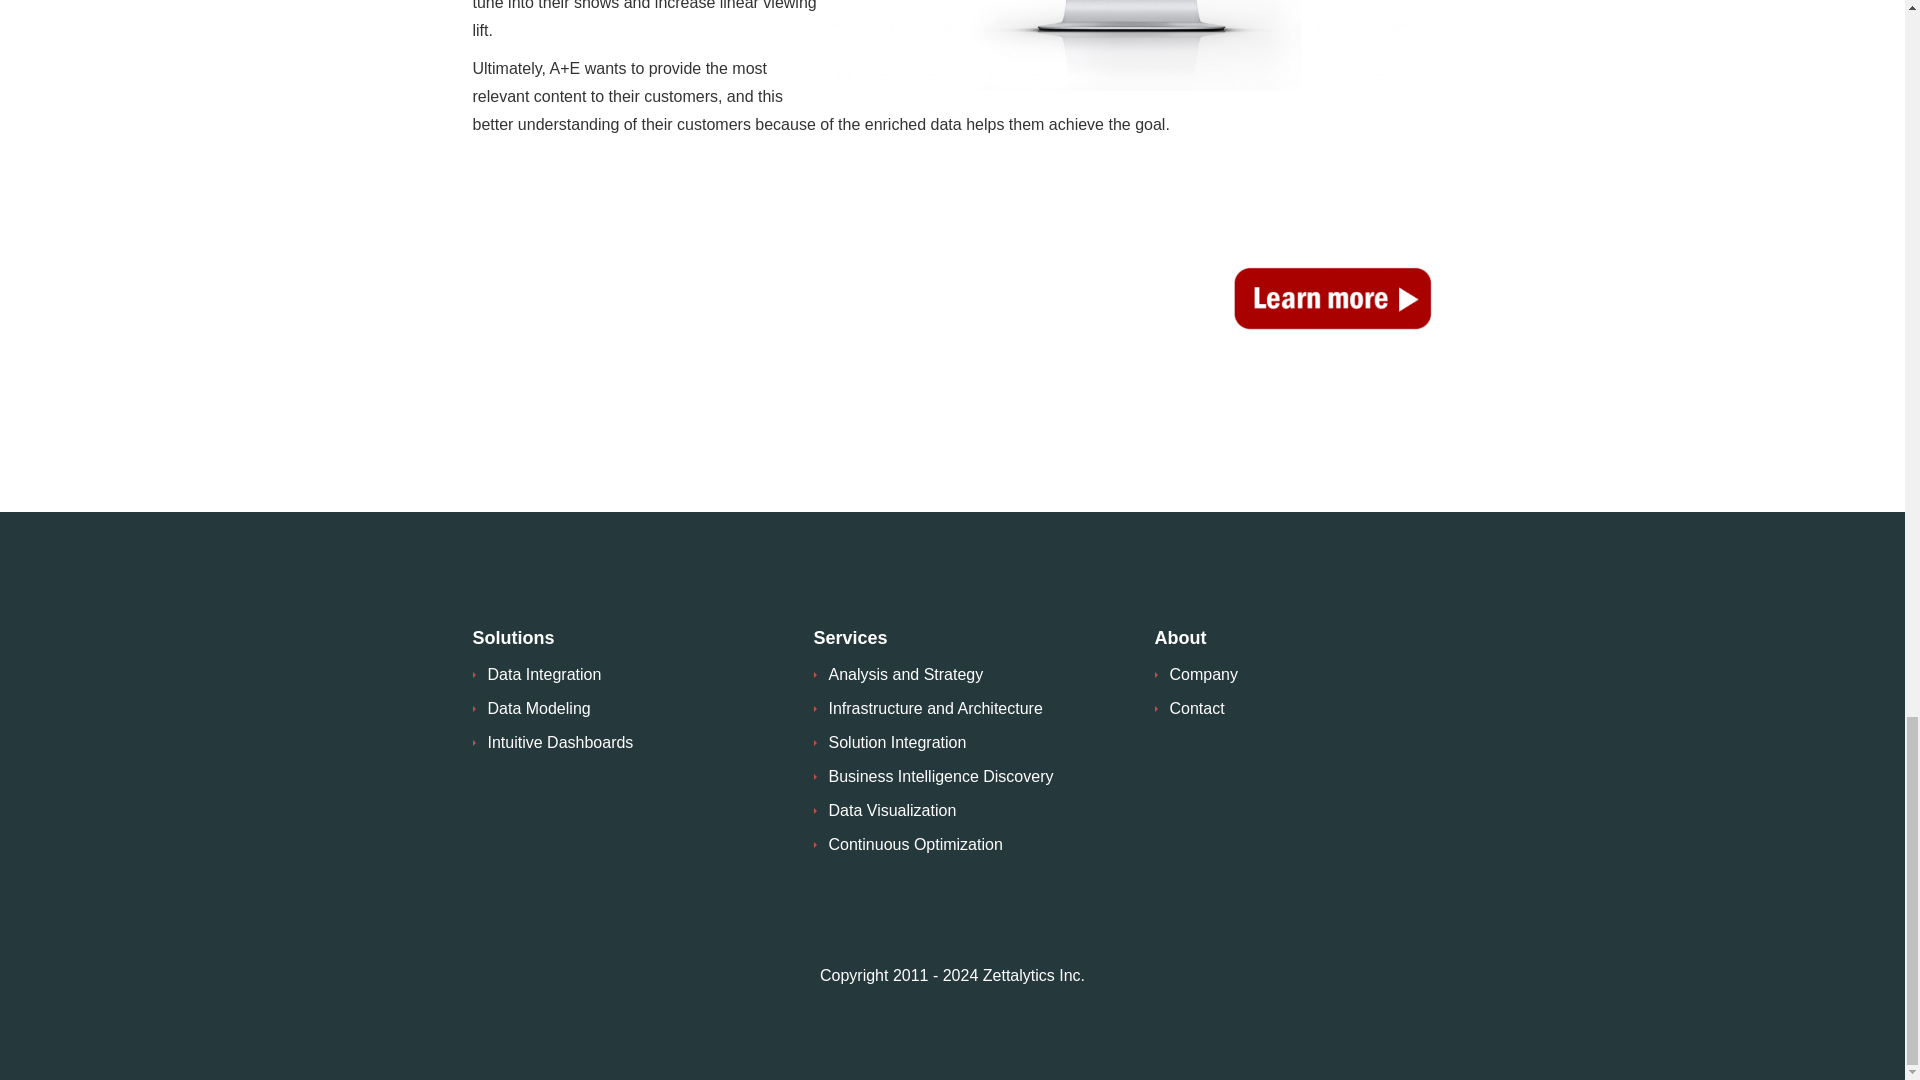 Image resolution: width=1920 pixels, height=1080 pixels. What do you see at coordinates (544, 674) in the screenshot?
I see `Data Integration` at bounding box center [544, 674].